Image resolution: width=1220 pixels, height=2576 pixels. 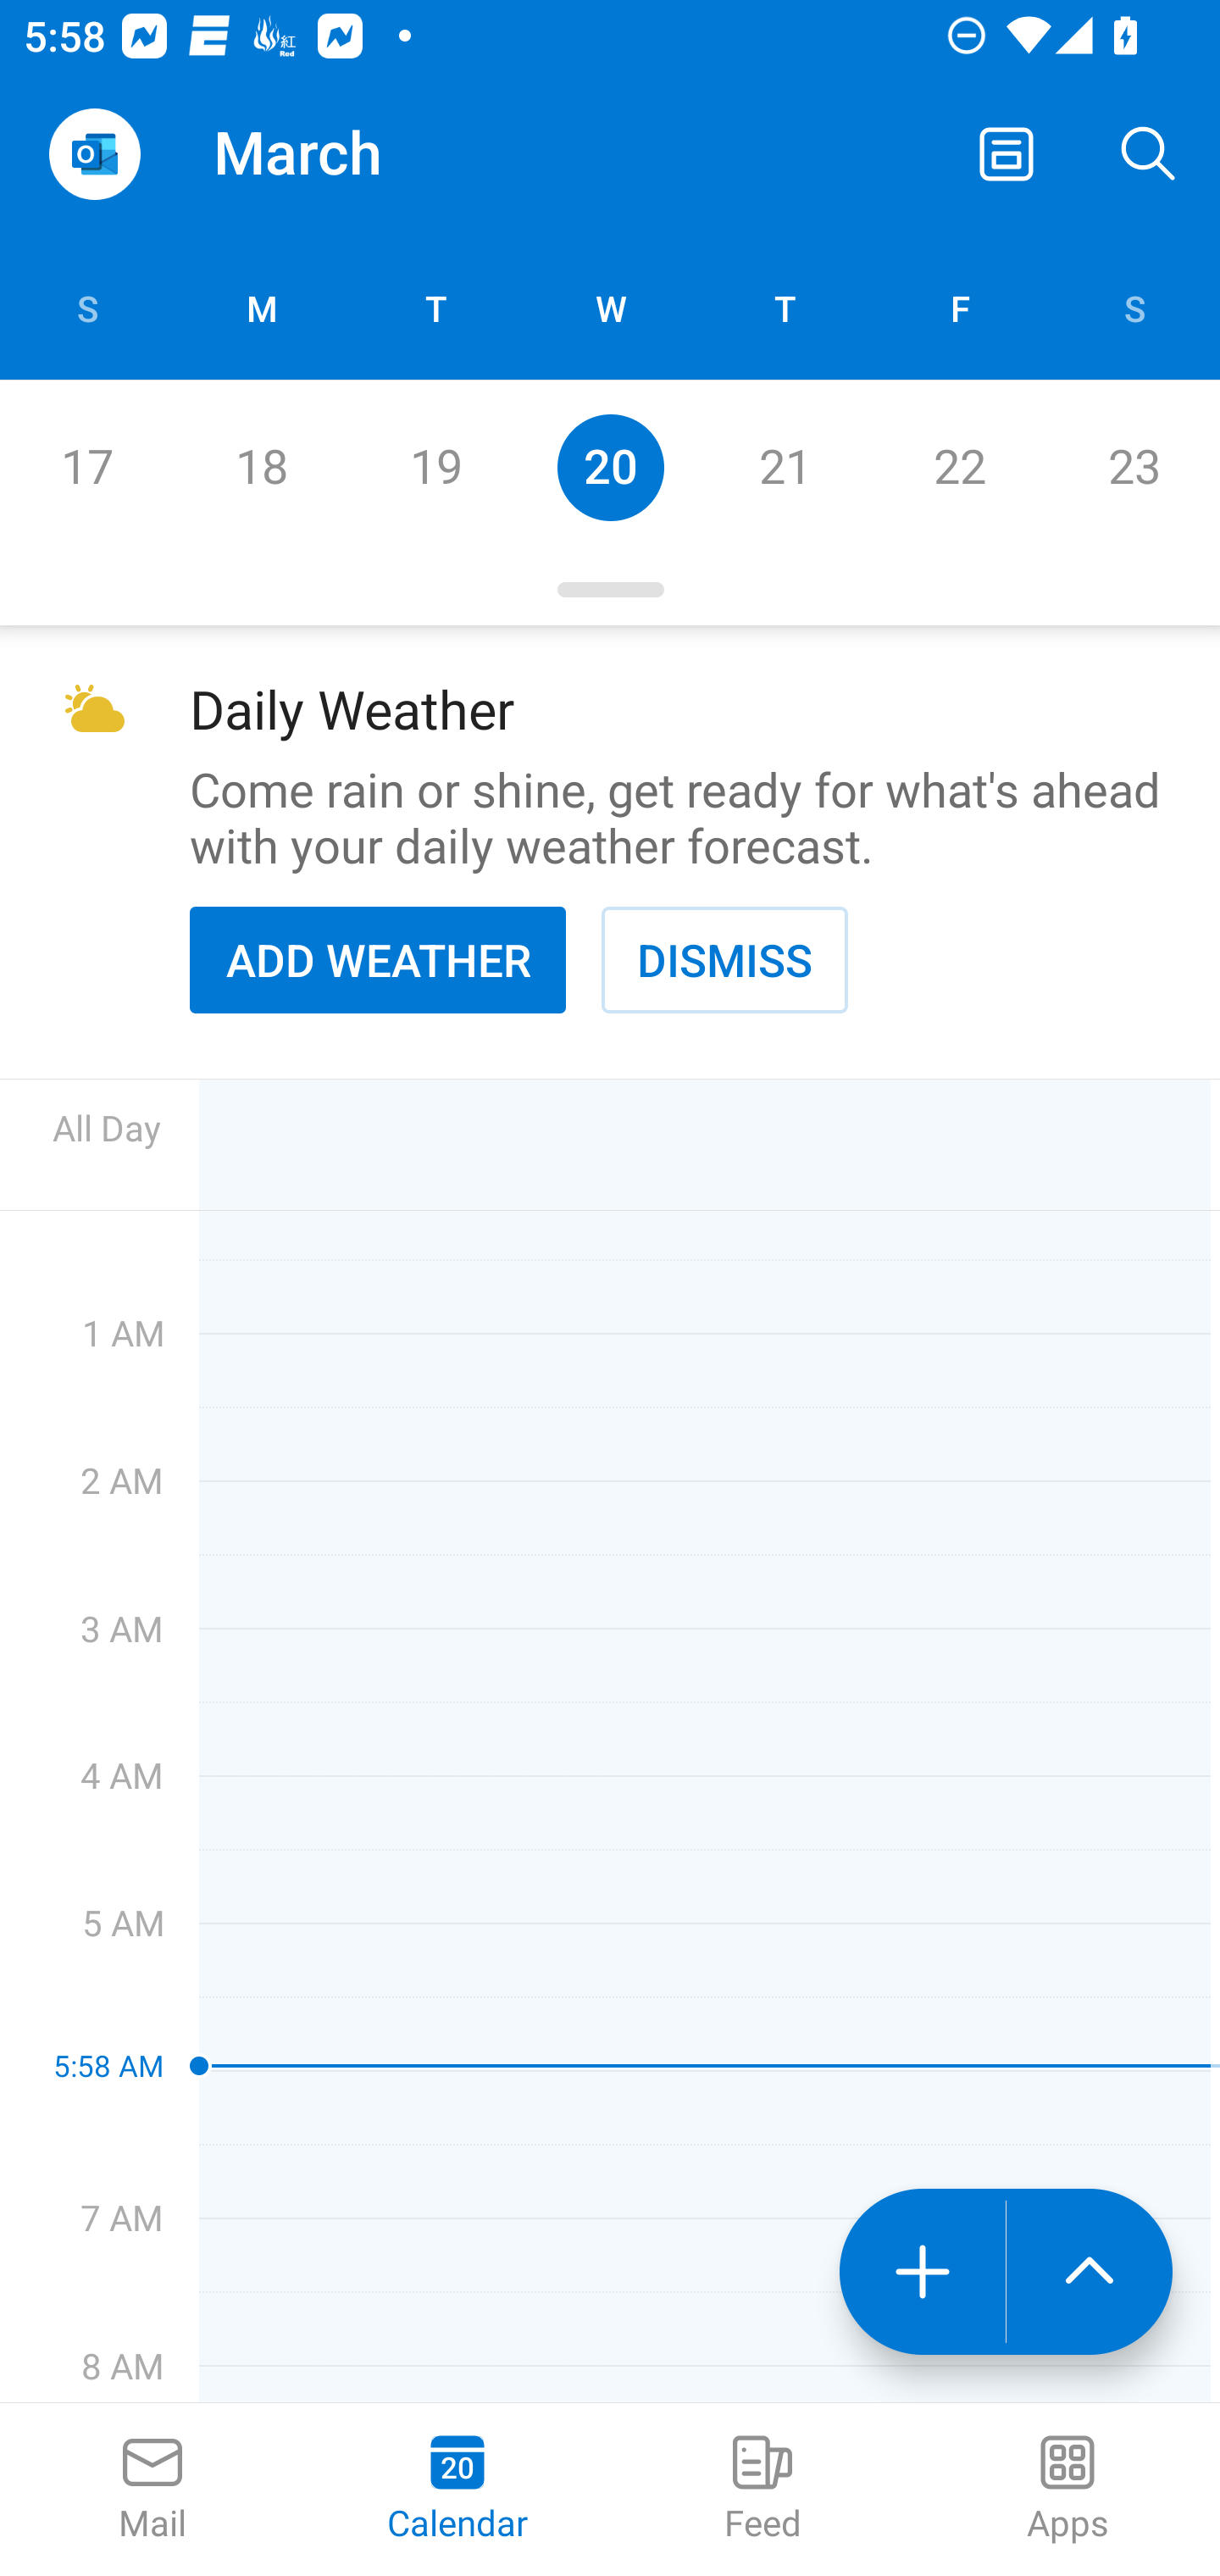 What do you see at coordinates (152, 2490) in the screenshot?
I see `Mail` at bounding box center [152, 2490].